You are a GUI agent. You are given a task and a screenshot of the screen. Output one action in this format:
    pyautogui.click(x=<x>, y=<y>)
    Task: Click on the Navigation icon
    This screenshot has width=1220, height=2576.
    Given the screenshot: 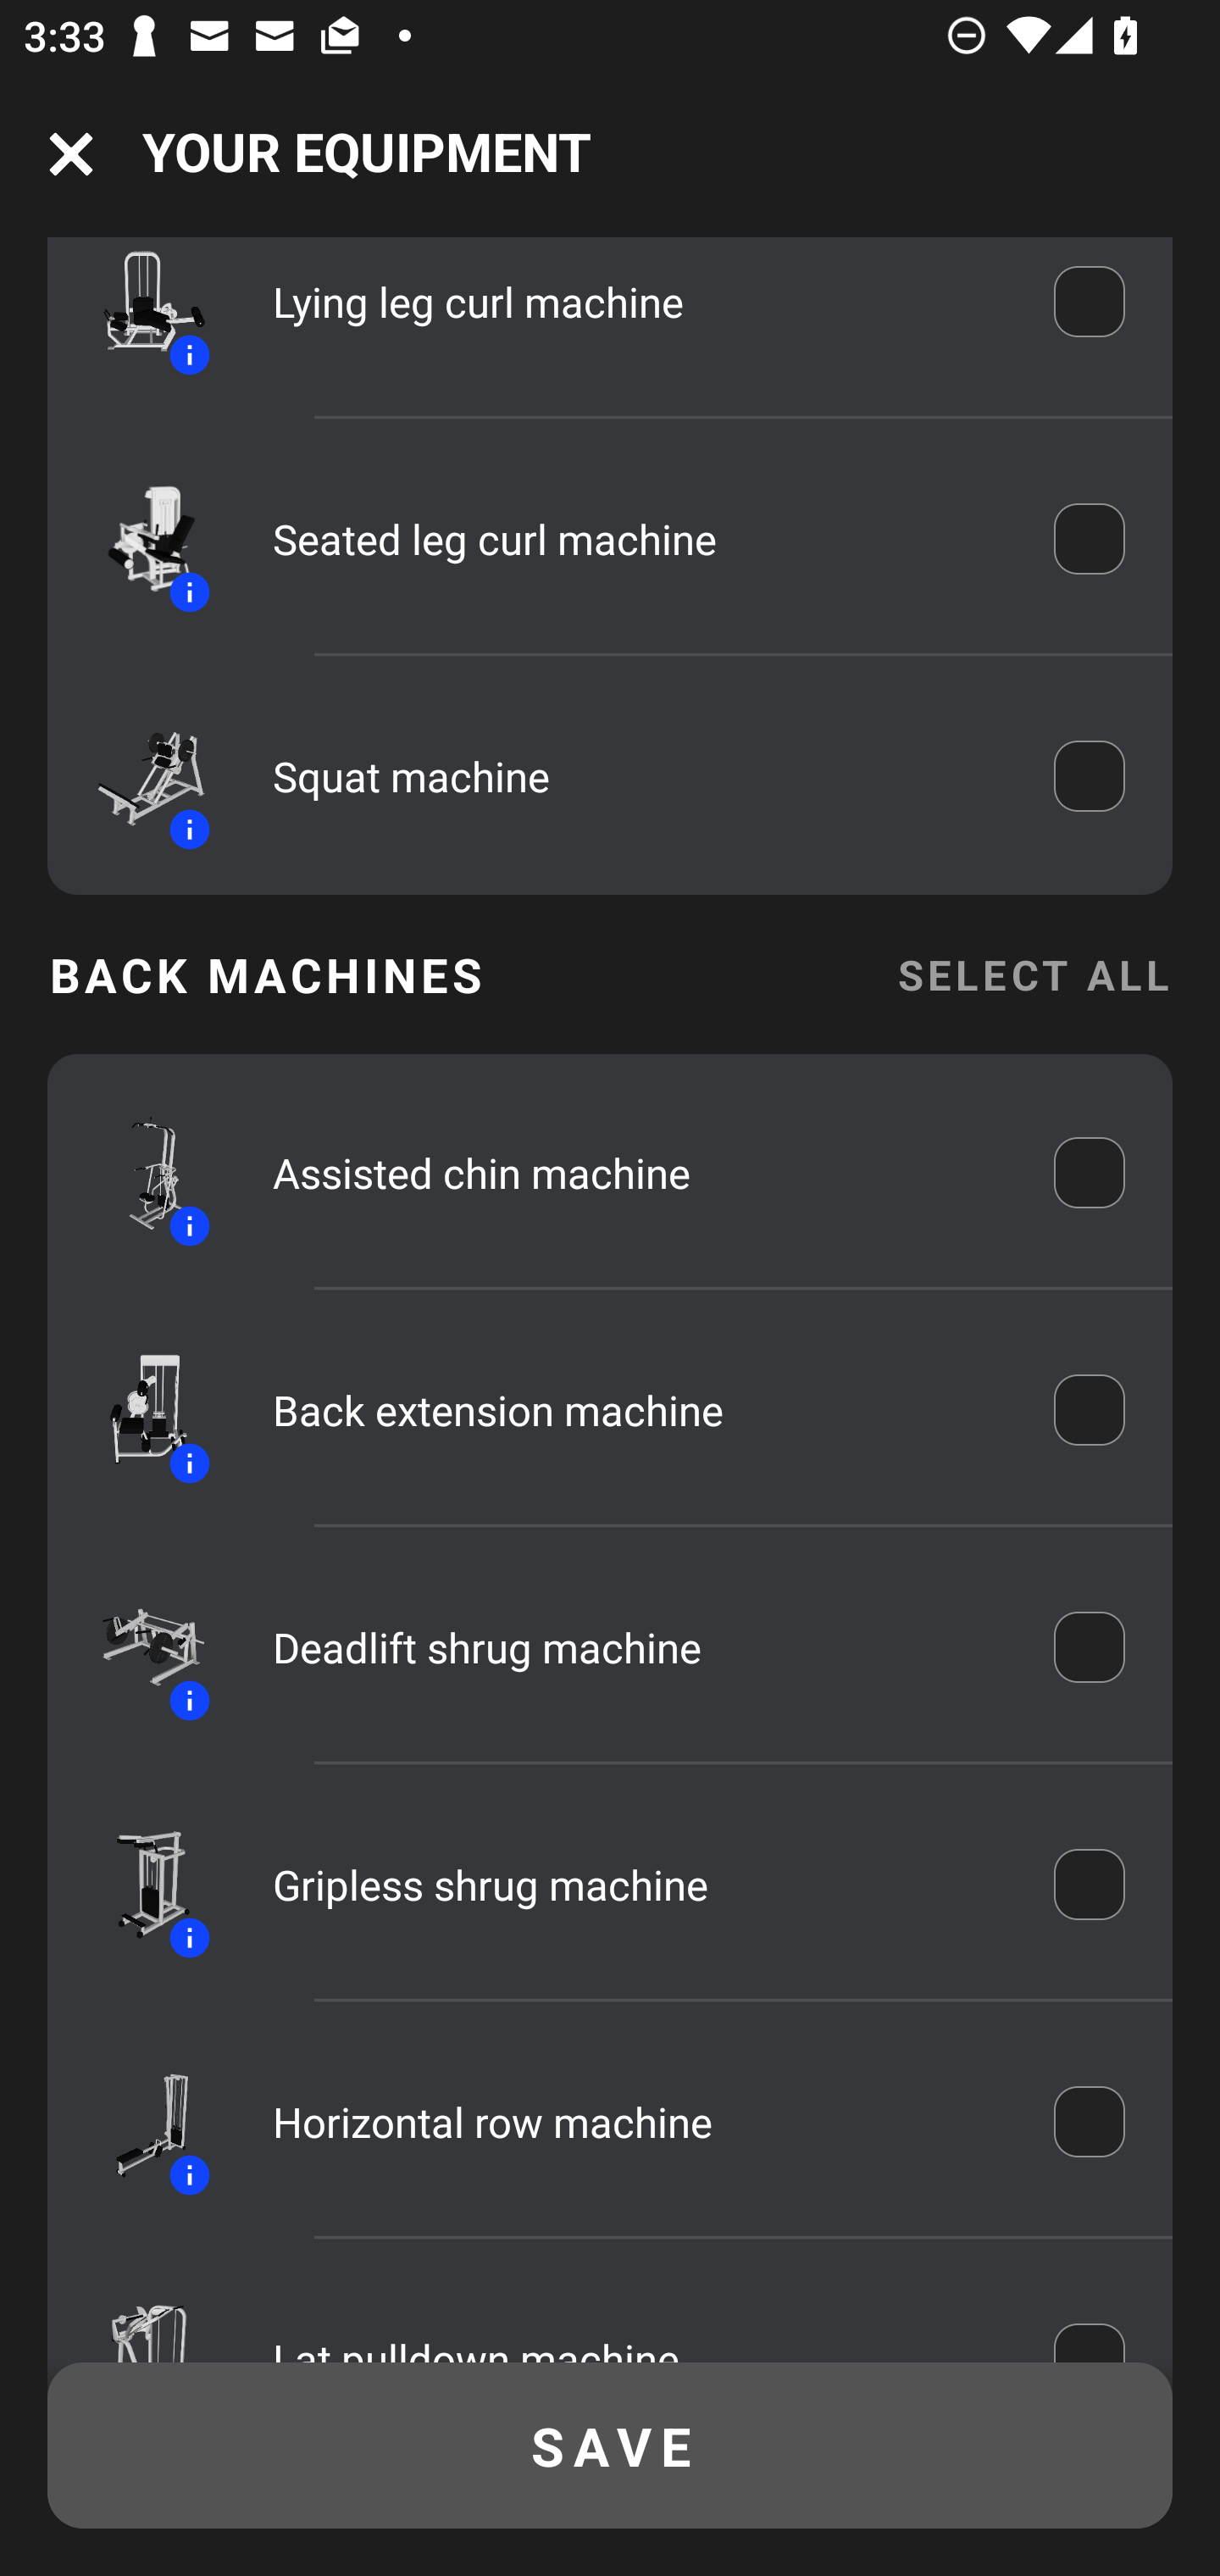 What is the action you would take?
    pyautogui.click(x=71, y=154)
    